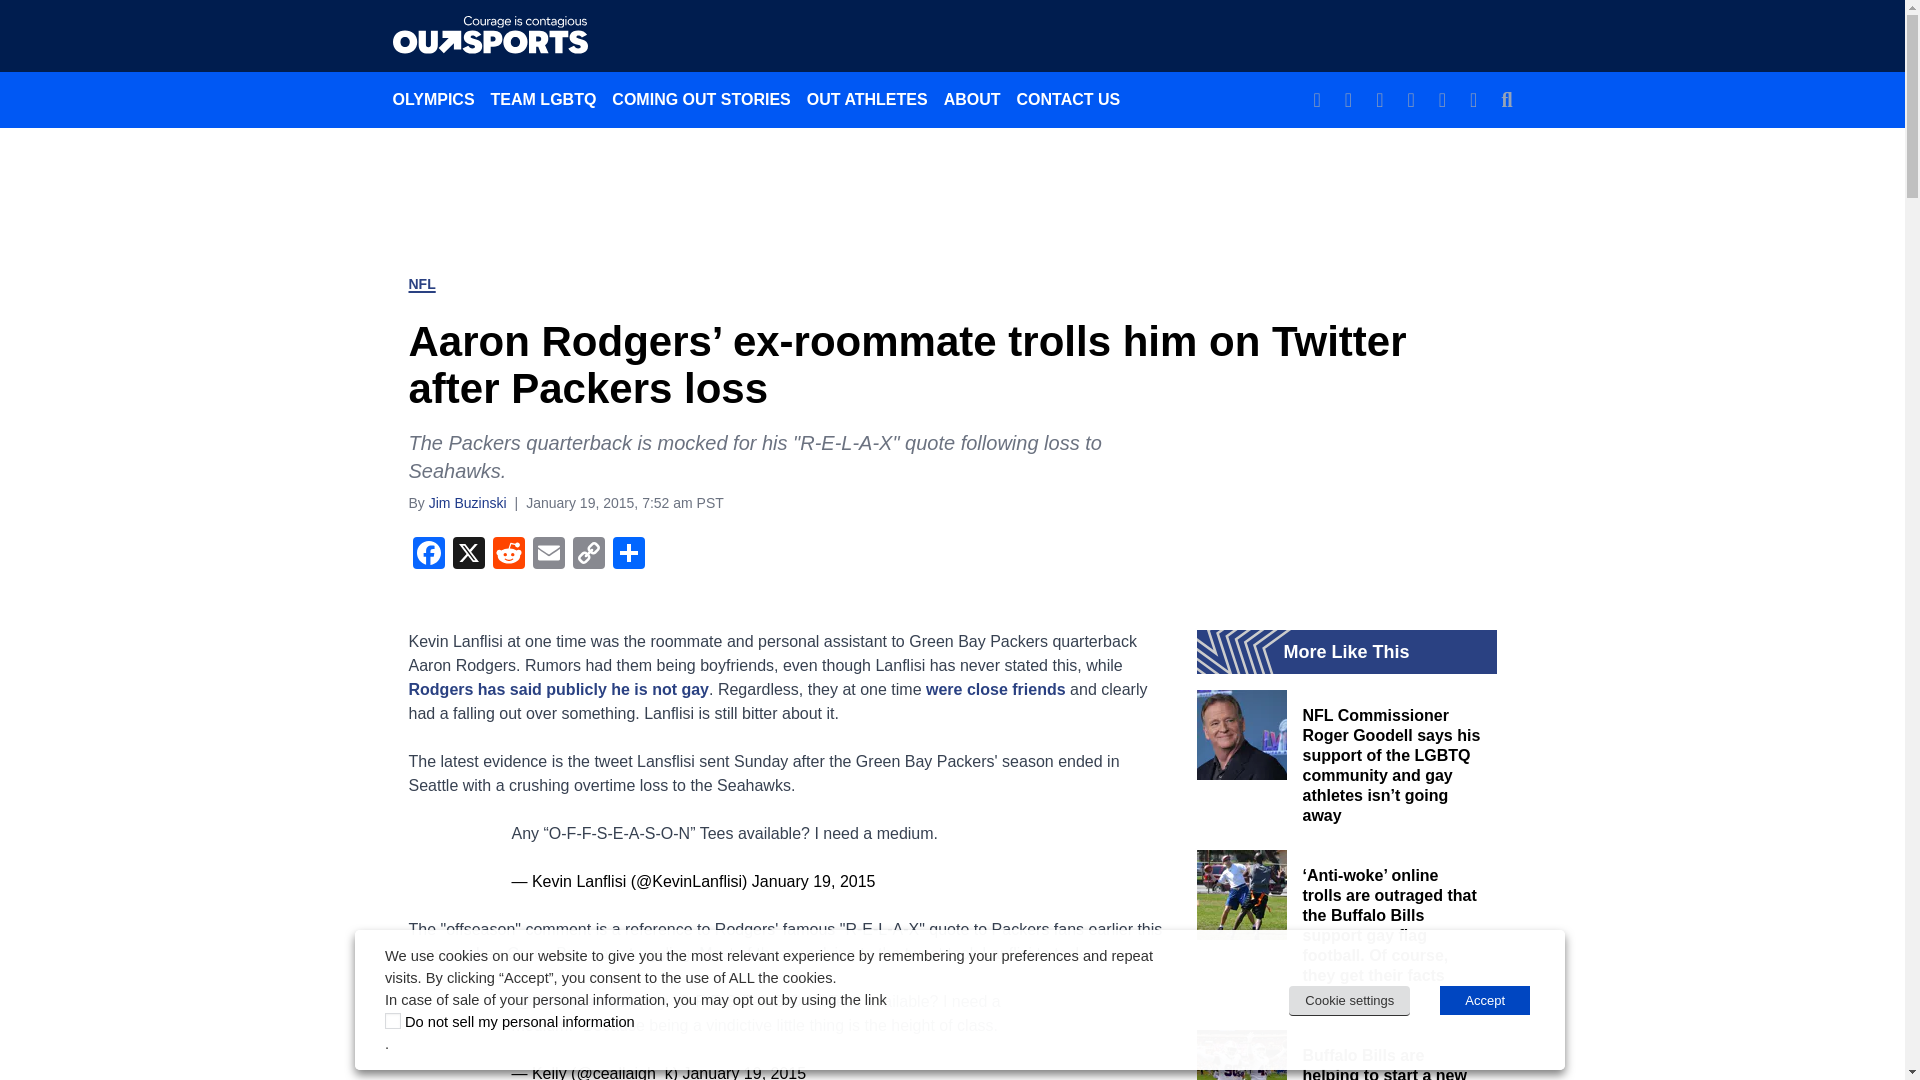 This screenshot has height=1080, width=1920. I want to click on OUT ATHLETES, so click(867, 99).